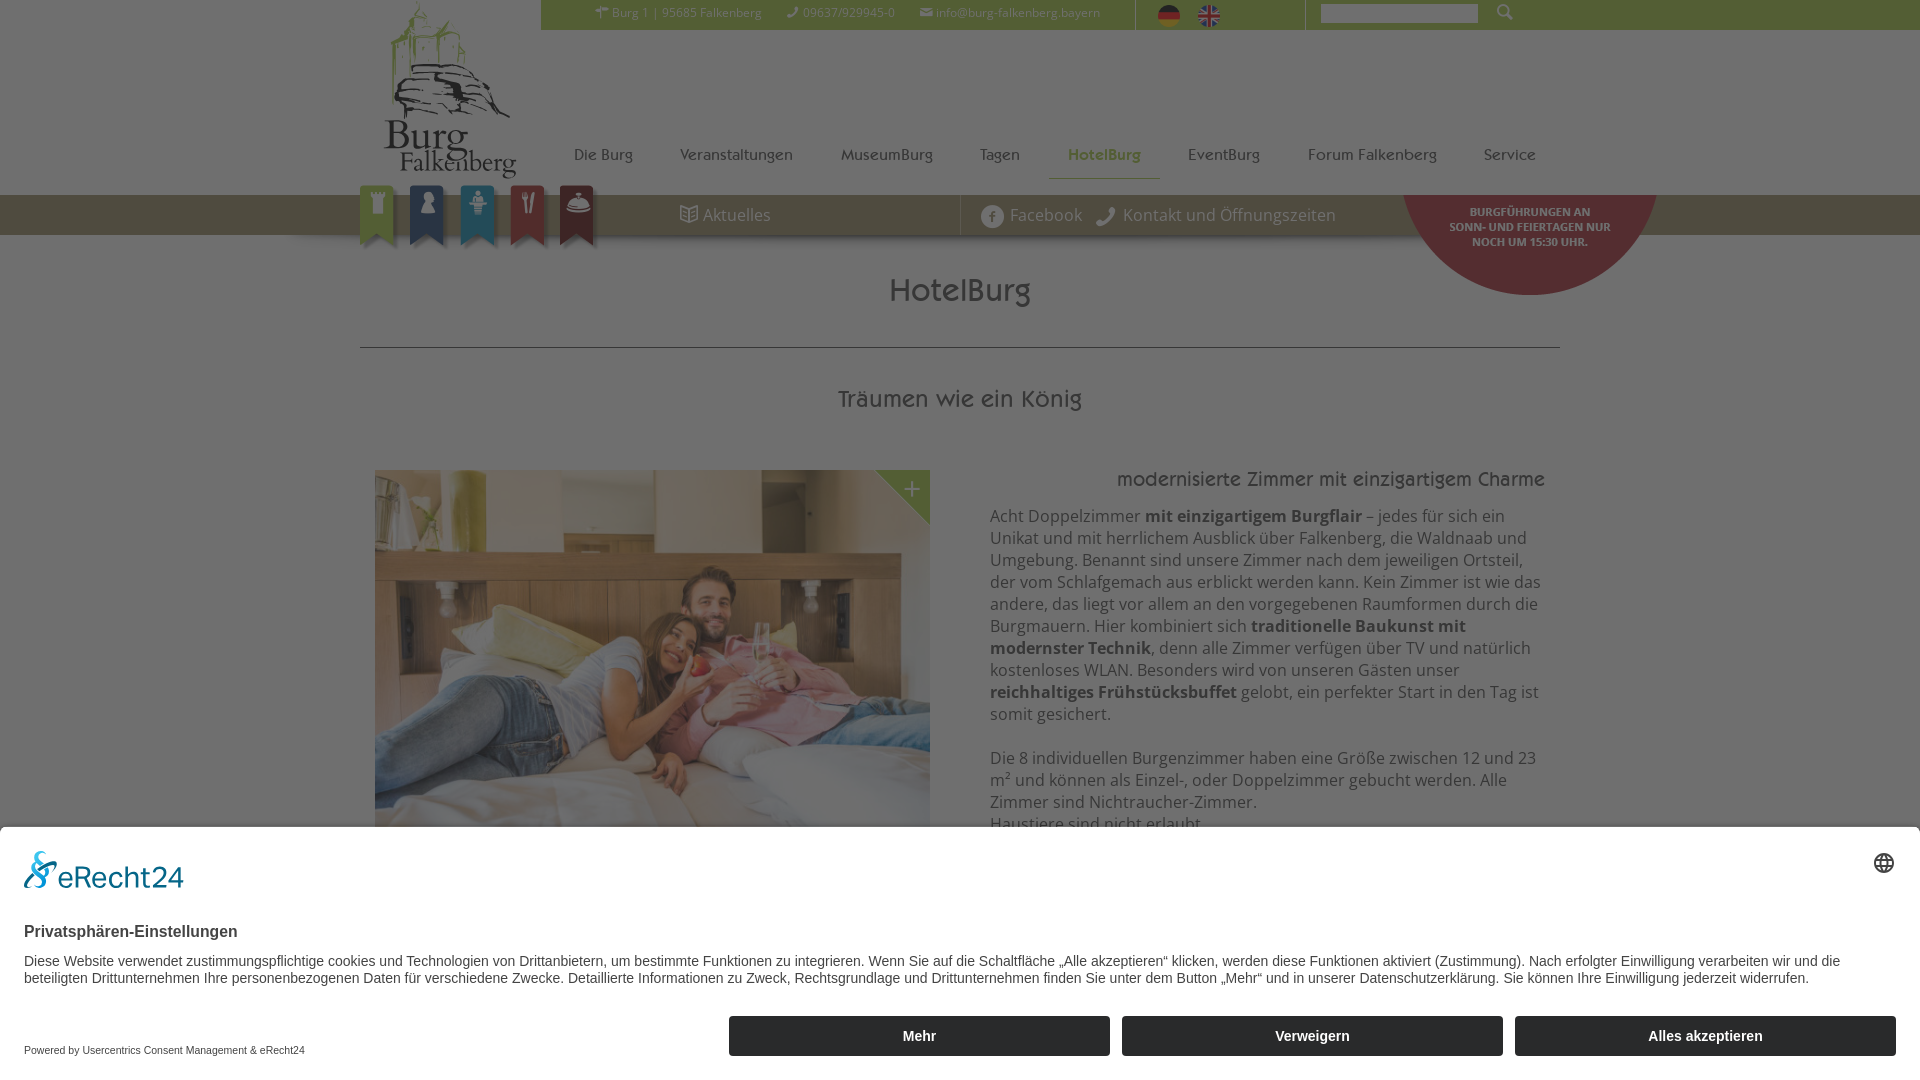  I want to click on Service, so click(1511, 157).